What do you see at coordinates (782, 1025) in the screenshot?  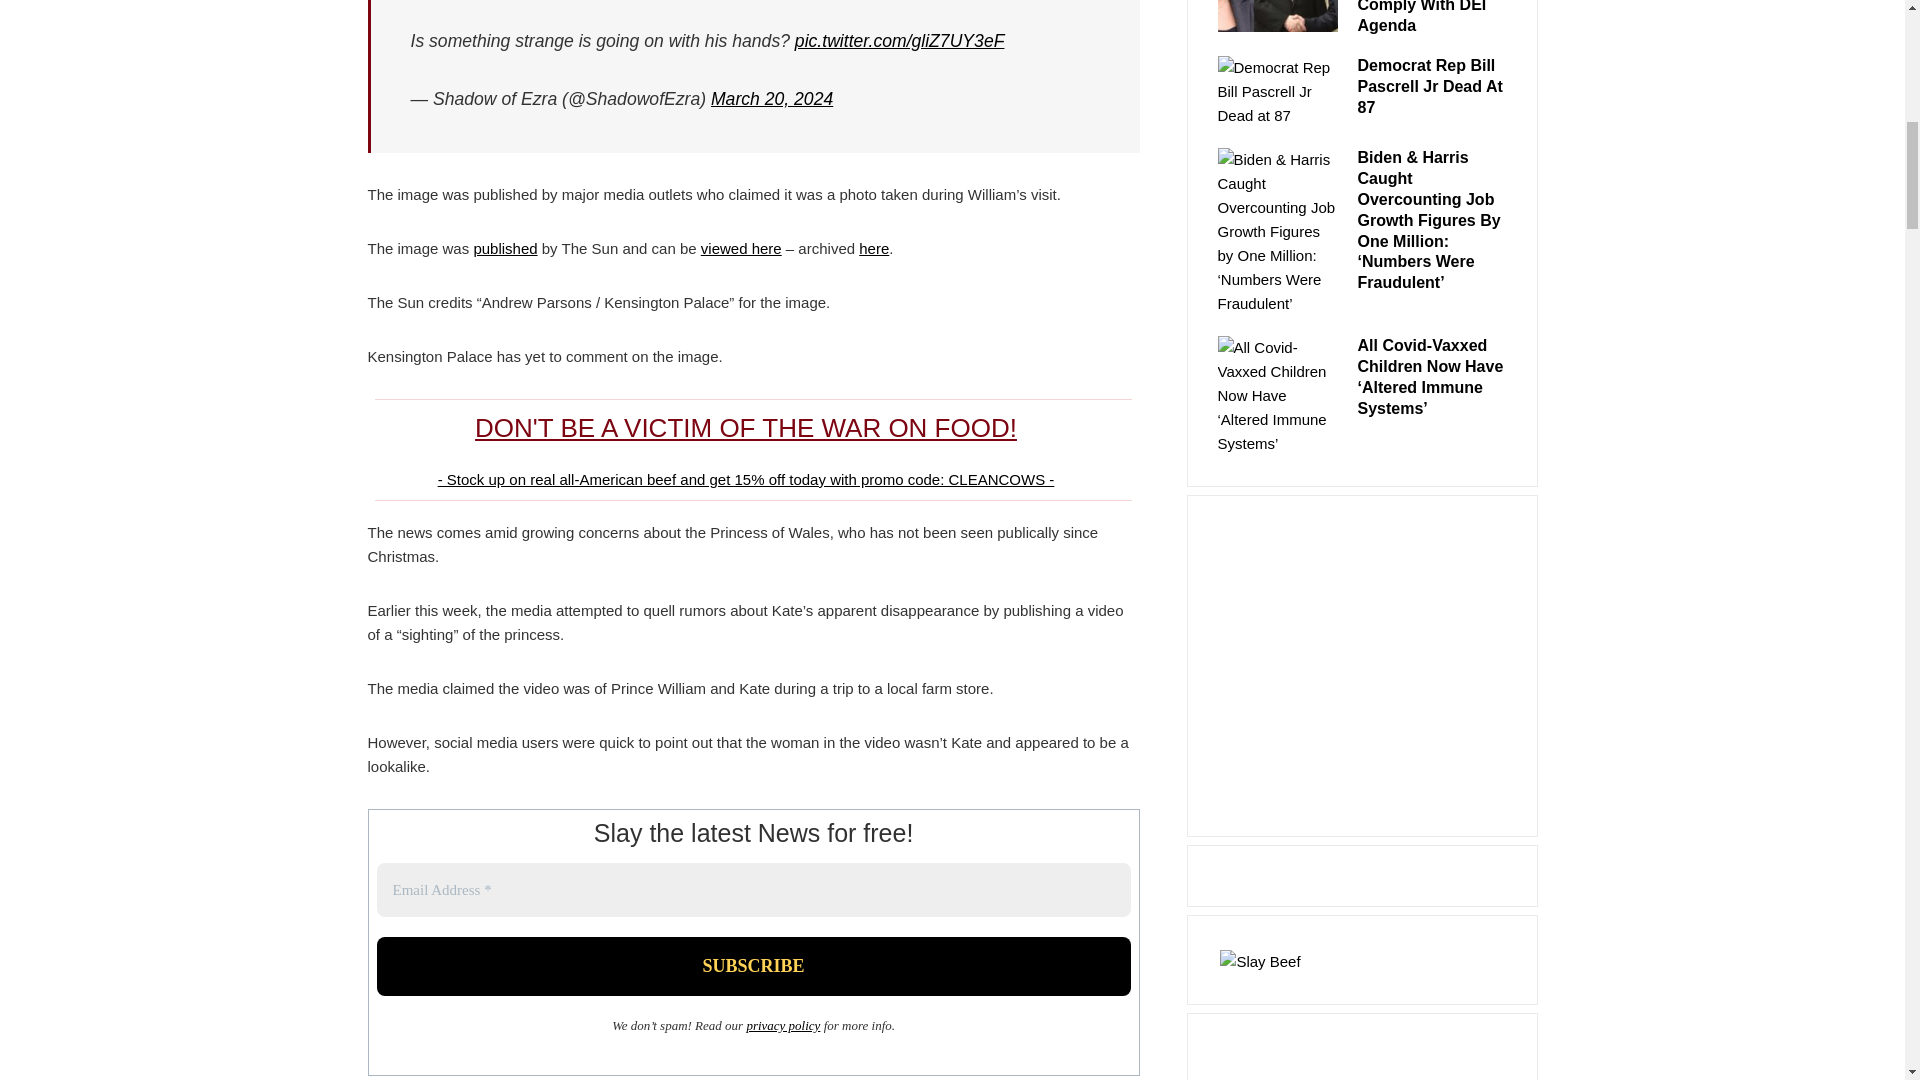 I see `privacy policy` at bounding box center [782, 1025].